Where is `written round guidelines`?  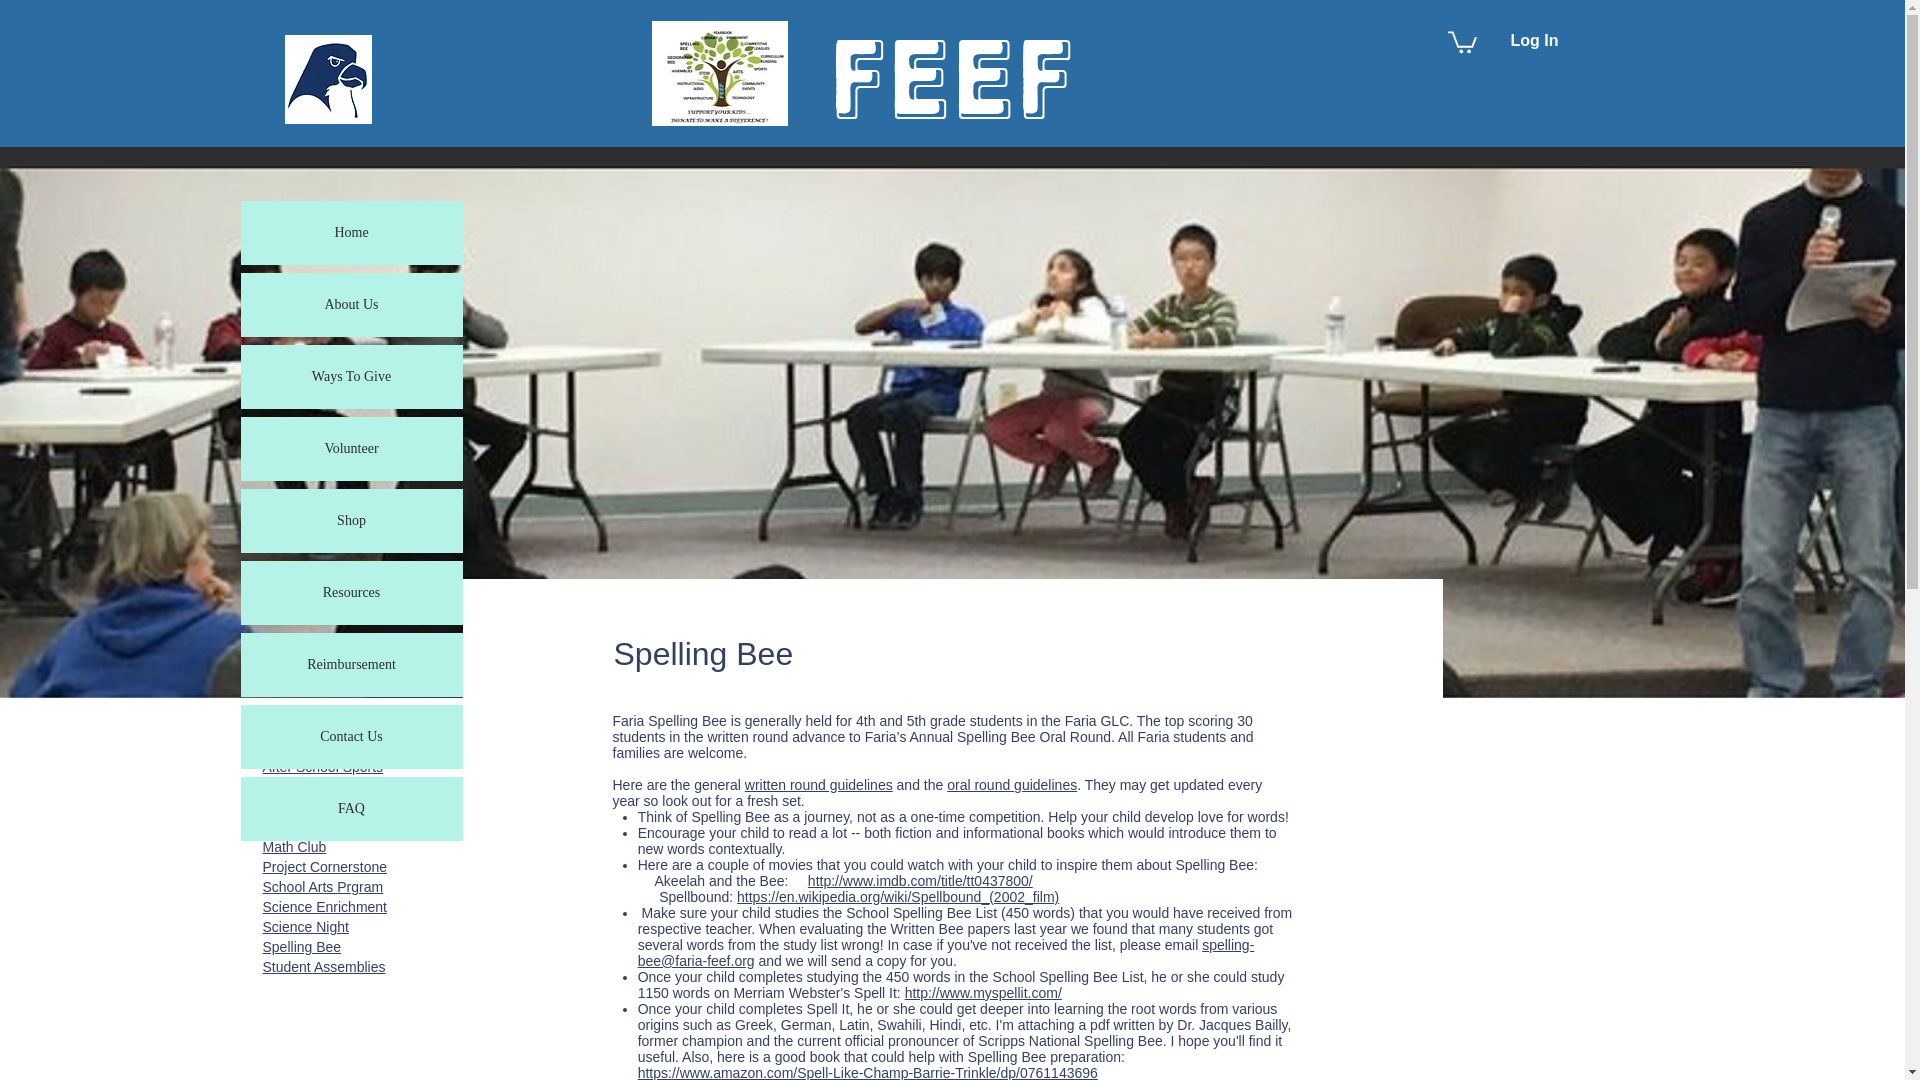
written round guidelines is located at coordinates (818, 784).